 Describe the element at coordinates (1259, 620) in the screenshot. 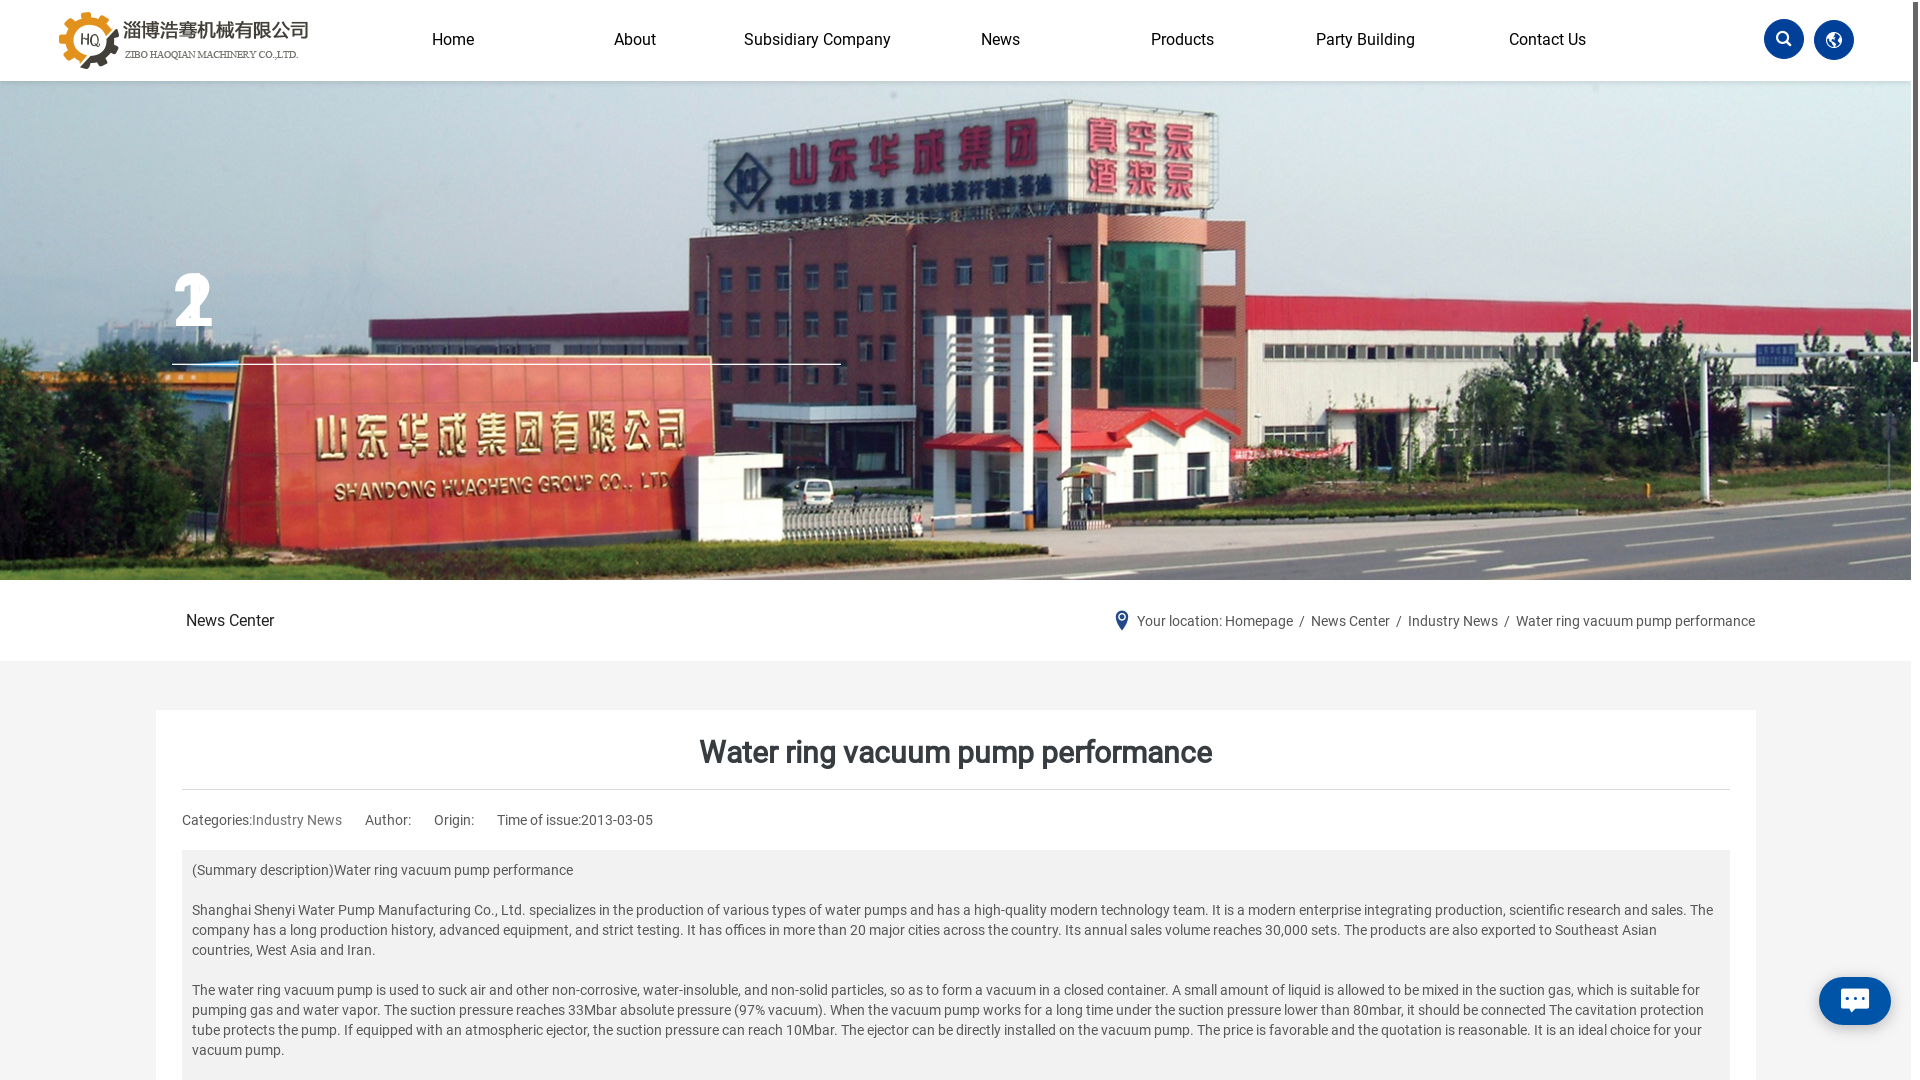

I see `Homepage` at that location.